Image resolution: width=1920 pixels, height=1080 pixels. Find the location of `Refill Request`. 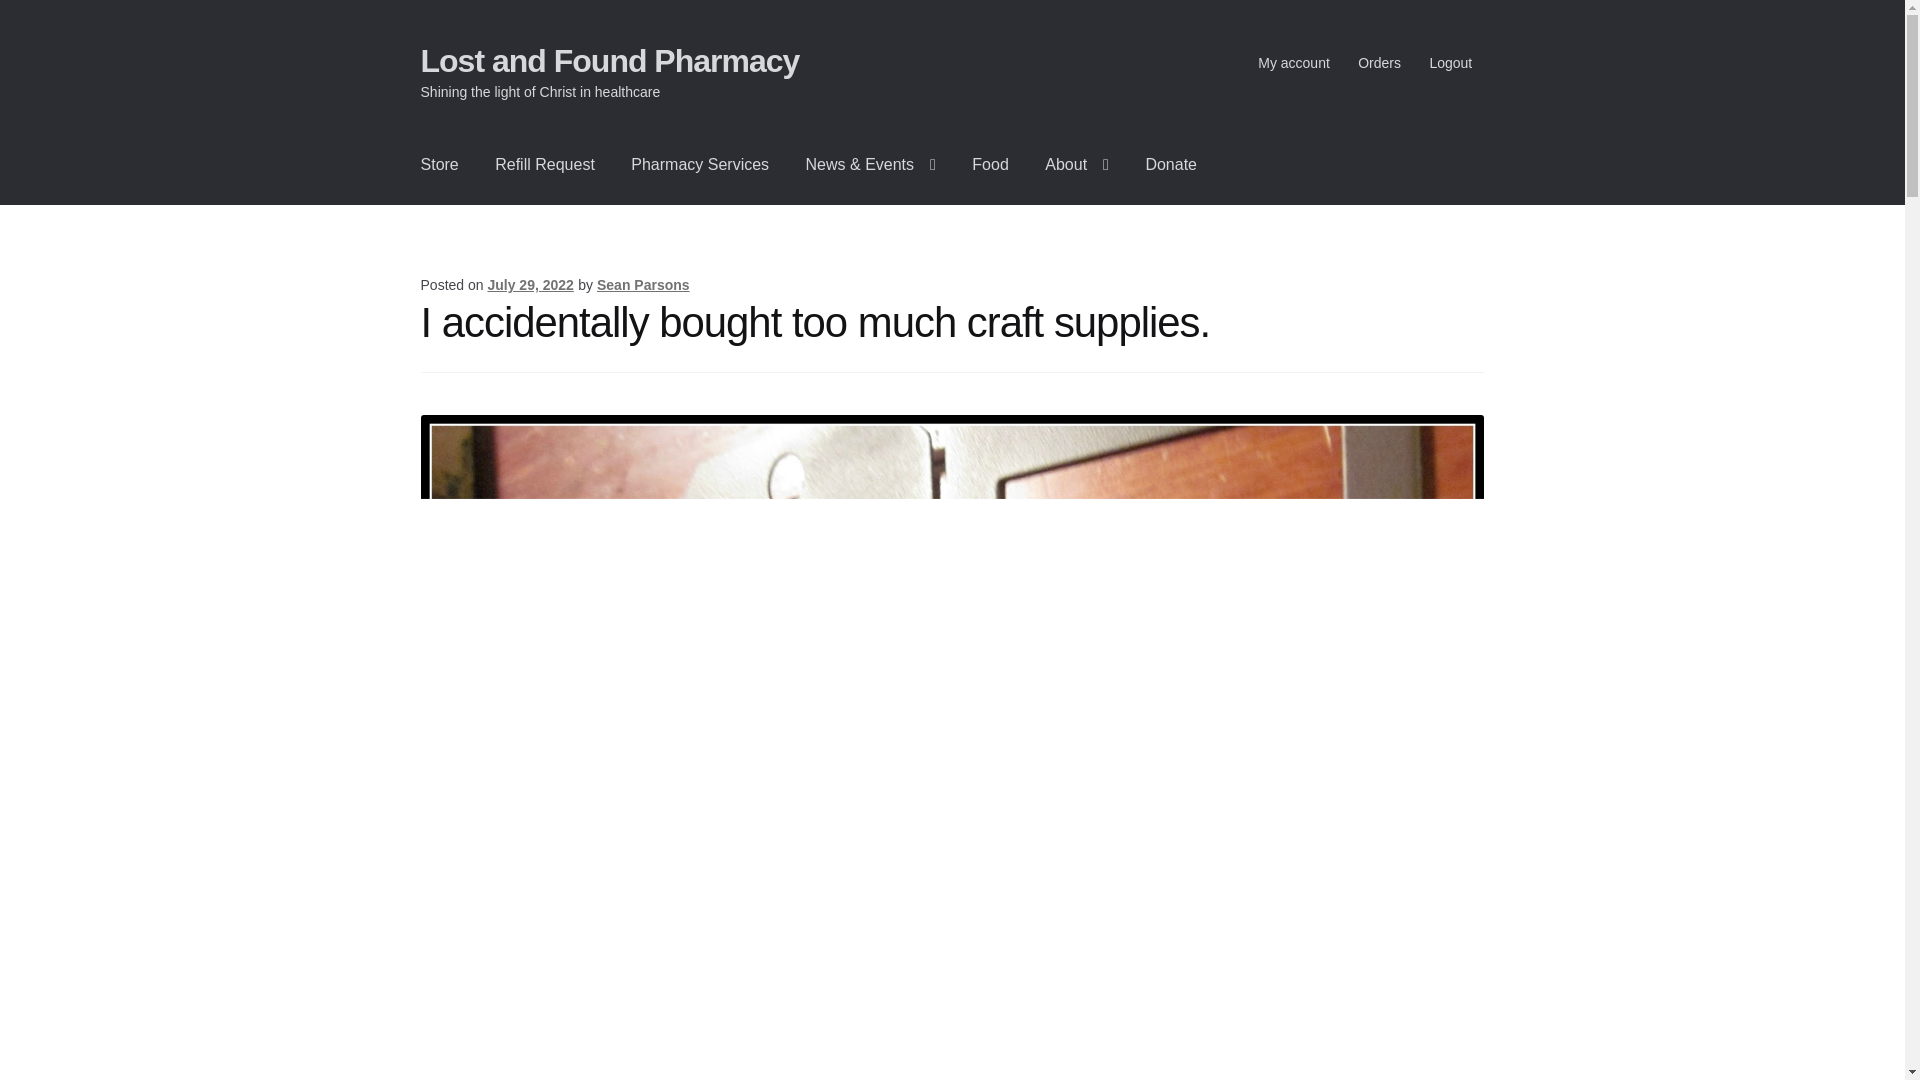

Refill Request is located at coordinates (544, 165).